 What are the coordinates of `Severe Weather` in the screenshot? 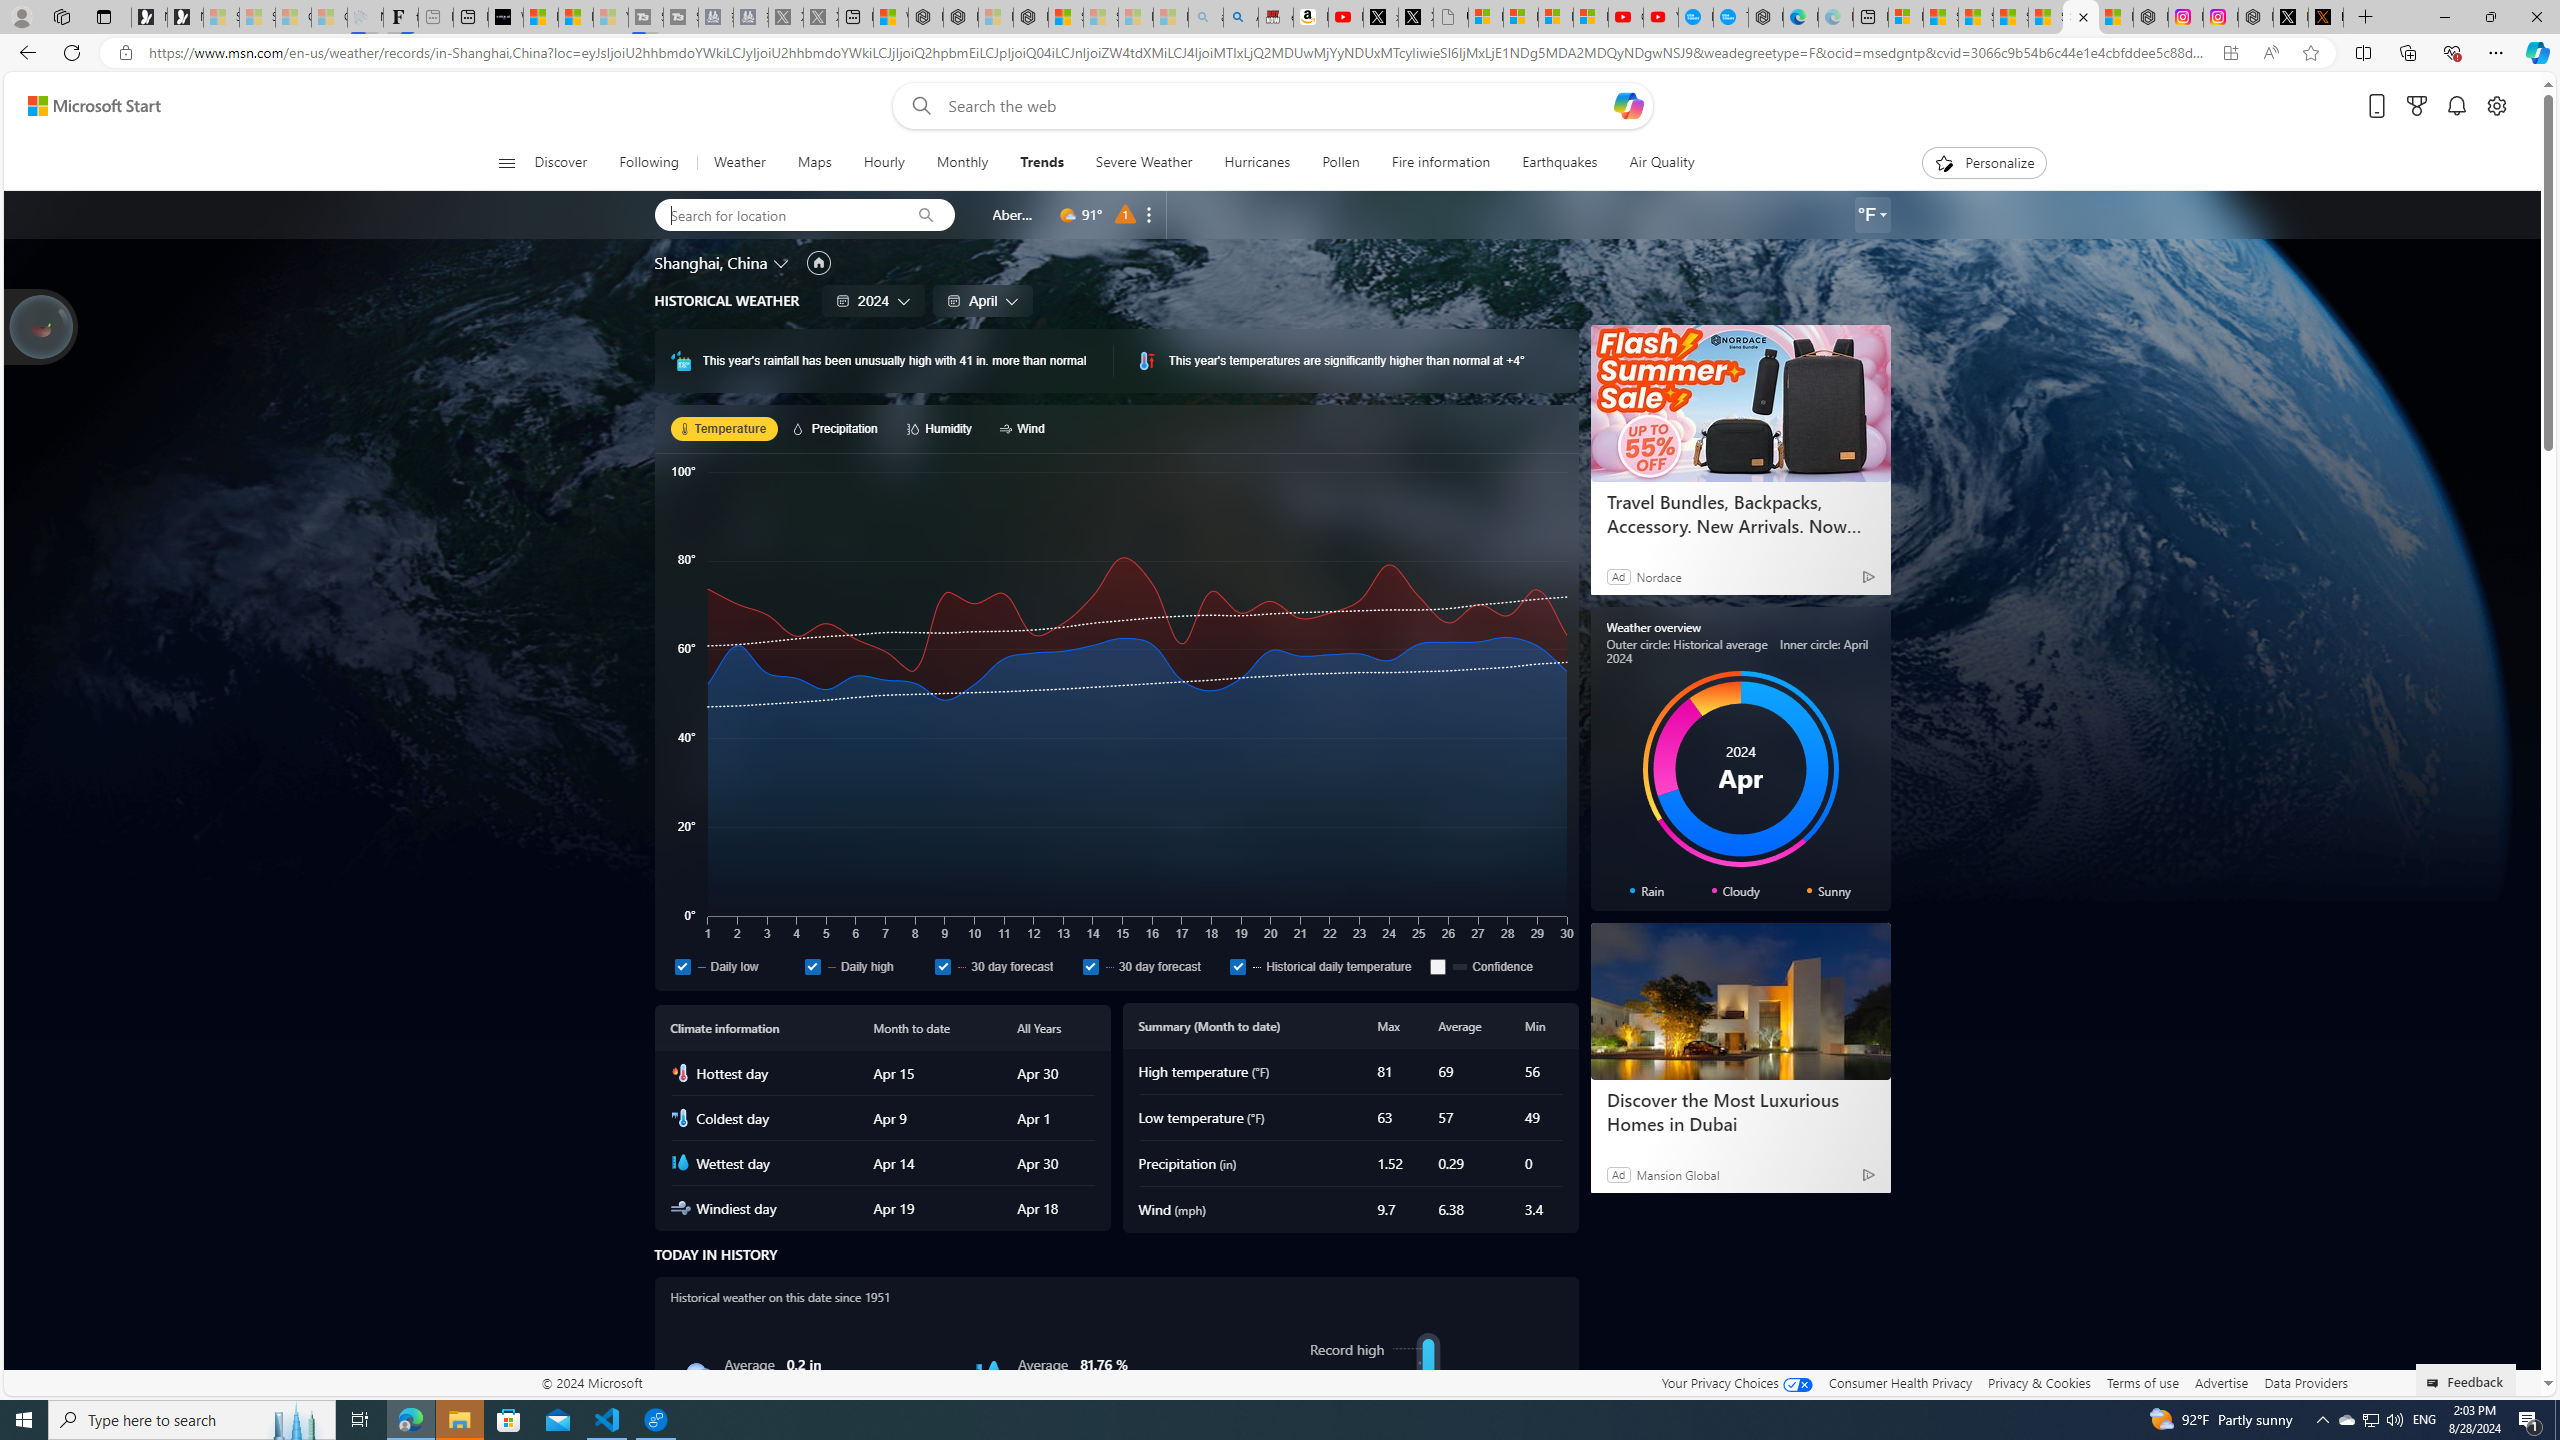 It's located at (1144, 163).